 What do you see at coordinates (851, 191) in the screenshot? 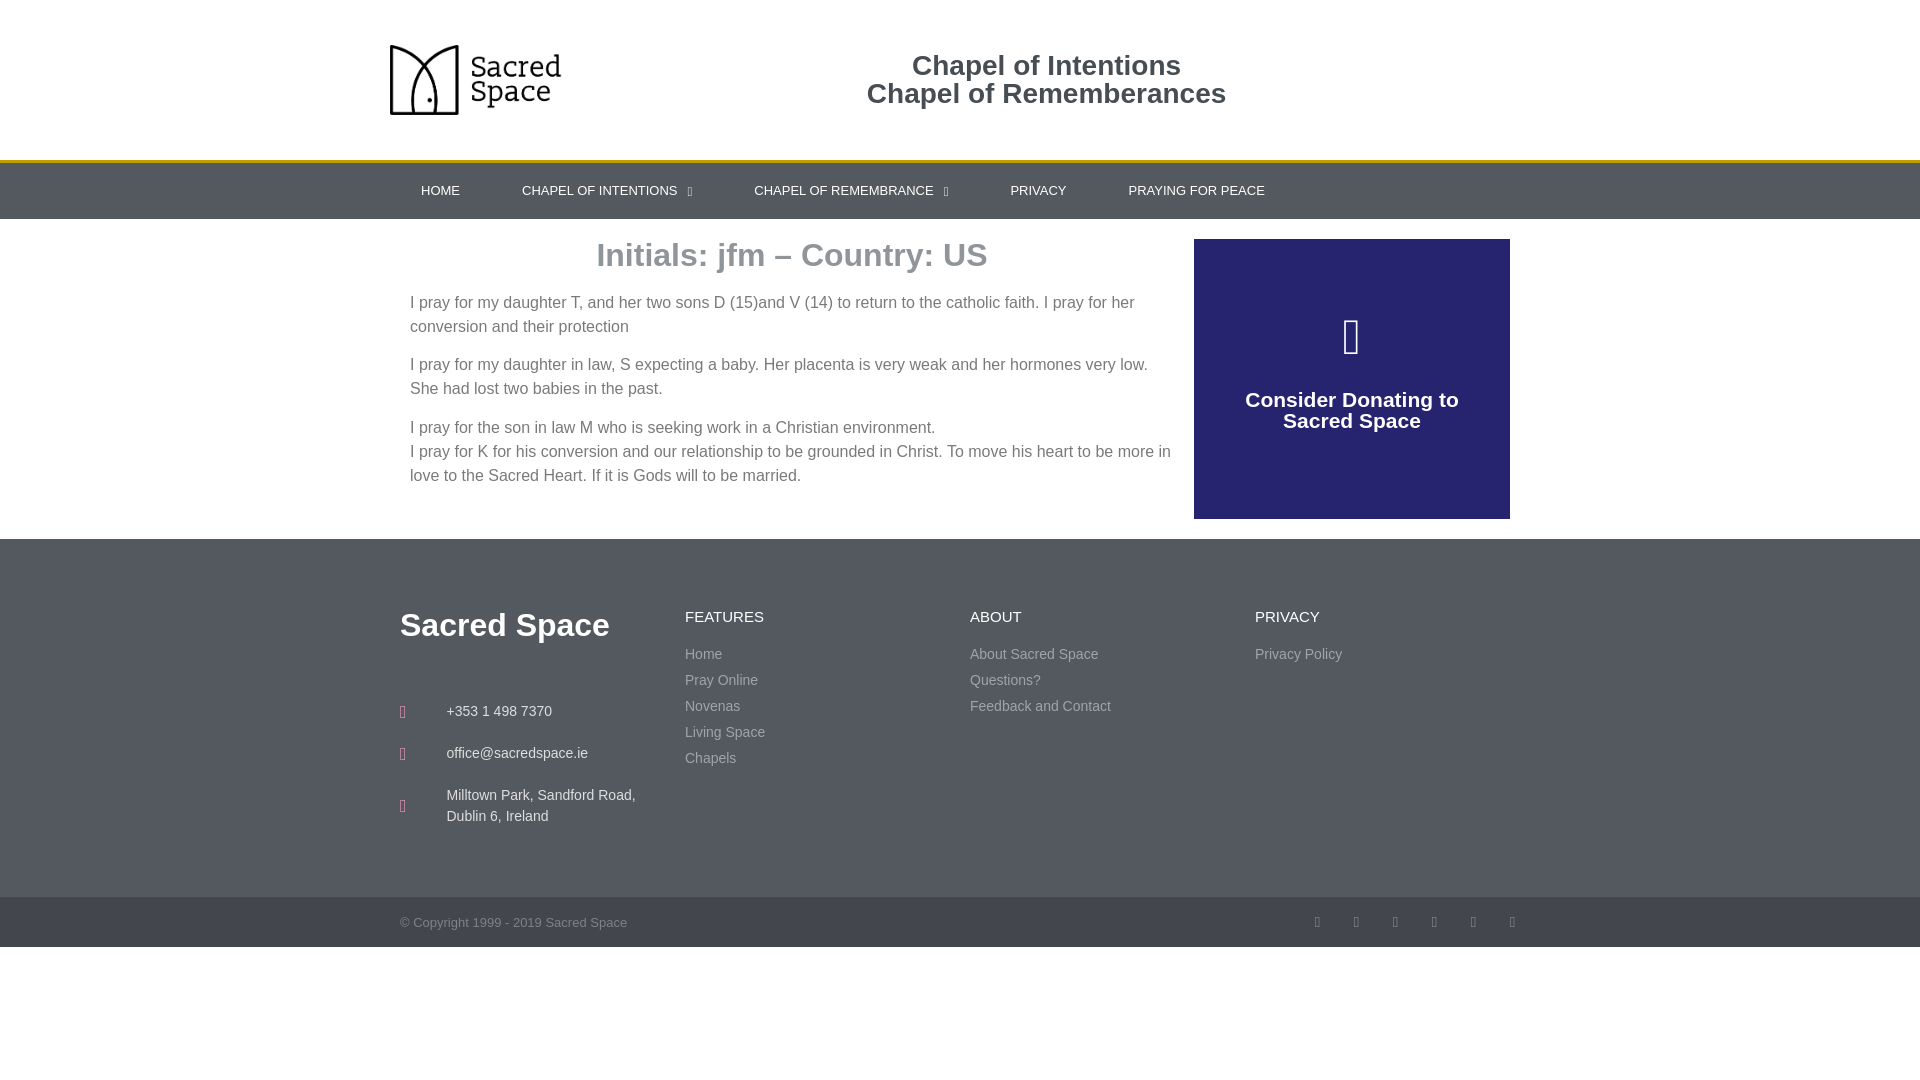
I see `CHAPEL OF REMEMBRANCE` at bounding box center [851, 191].